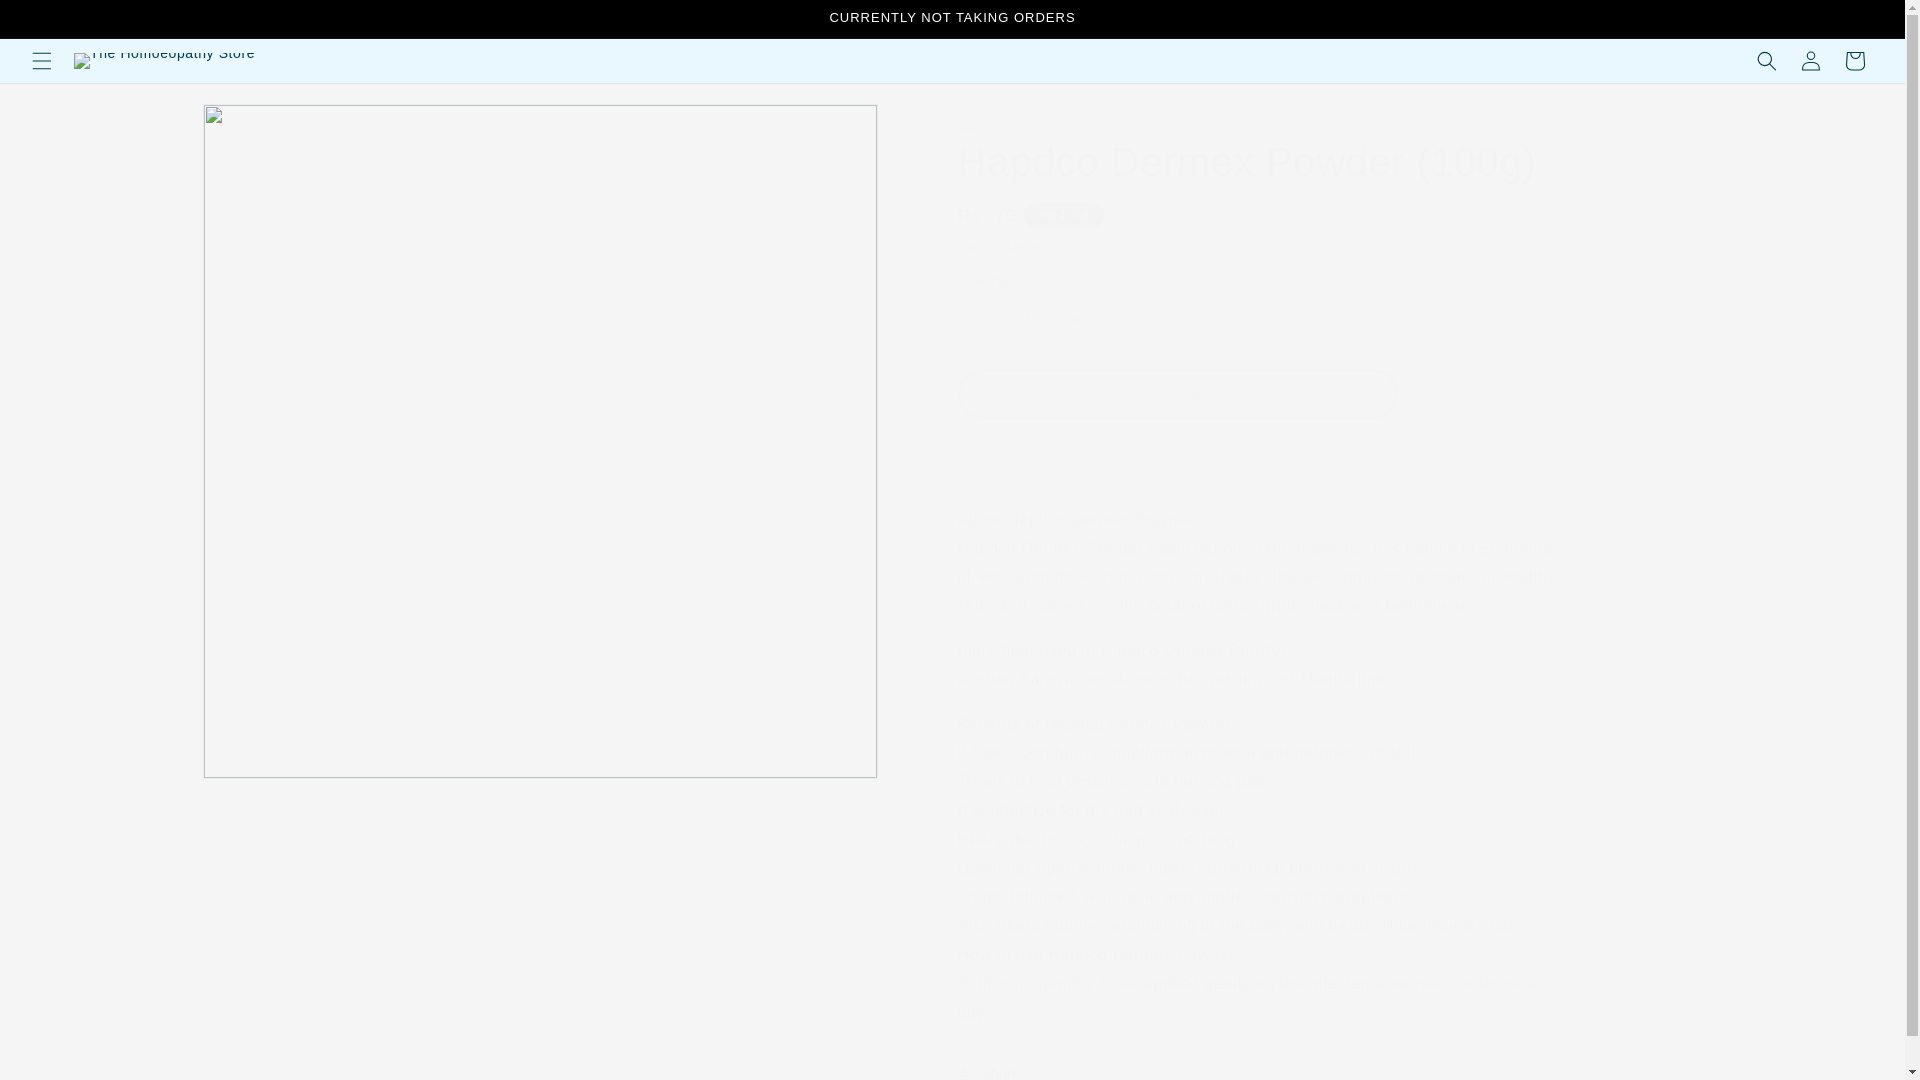  Describe the element at coordinates (1029, 320) in the screenshot. I see `1` at that location.